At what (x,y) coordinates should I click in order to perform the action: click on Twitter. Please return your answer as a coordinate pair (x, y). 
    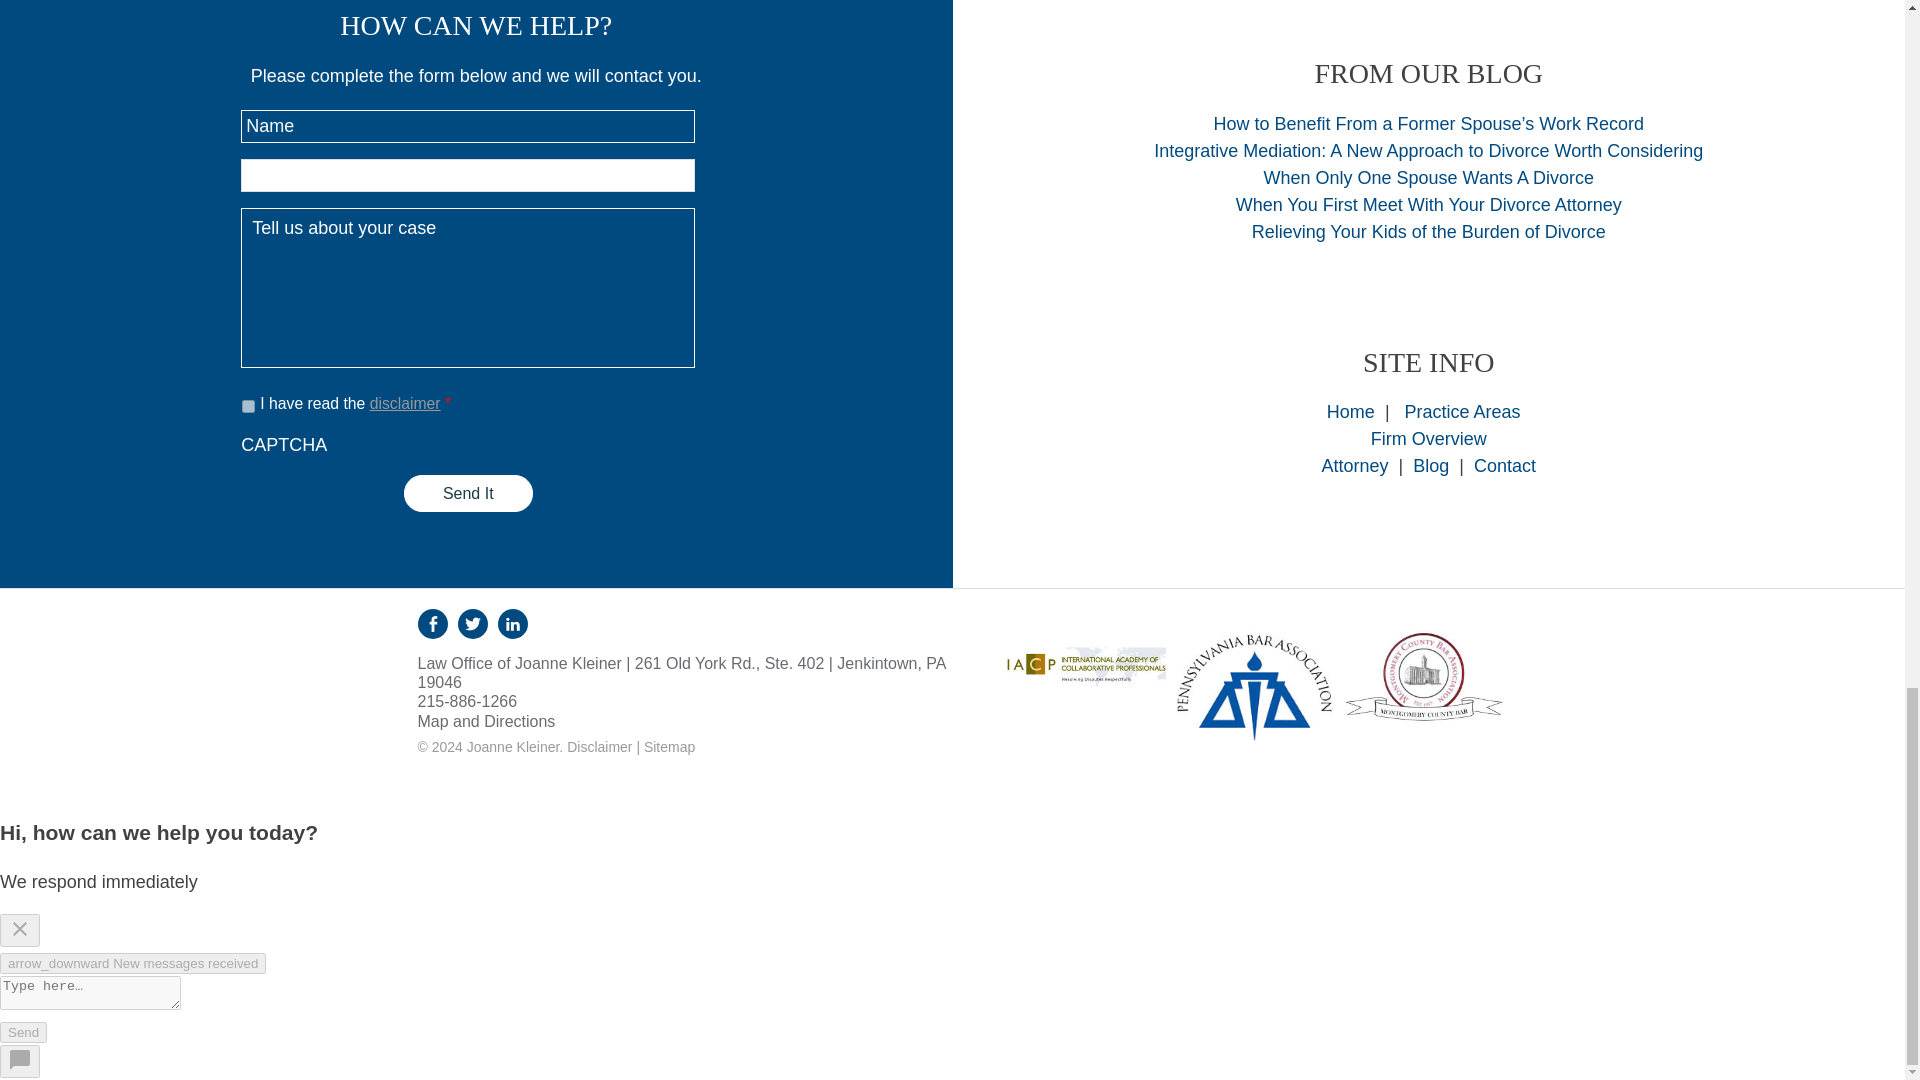
    Looking at the image, I should click on (472, 624).